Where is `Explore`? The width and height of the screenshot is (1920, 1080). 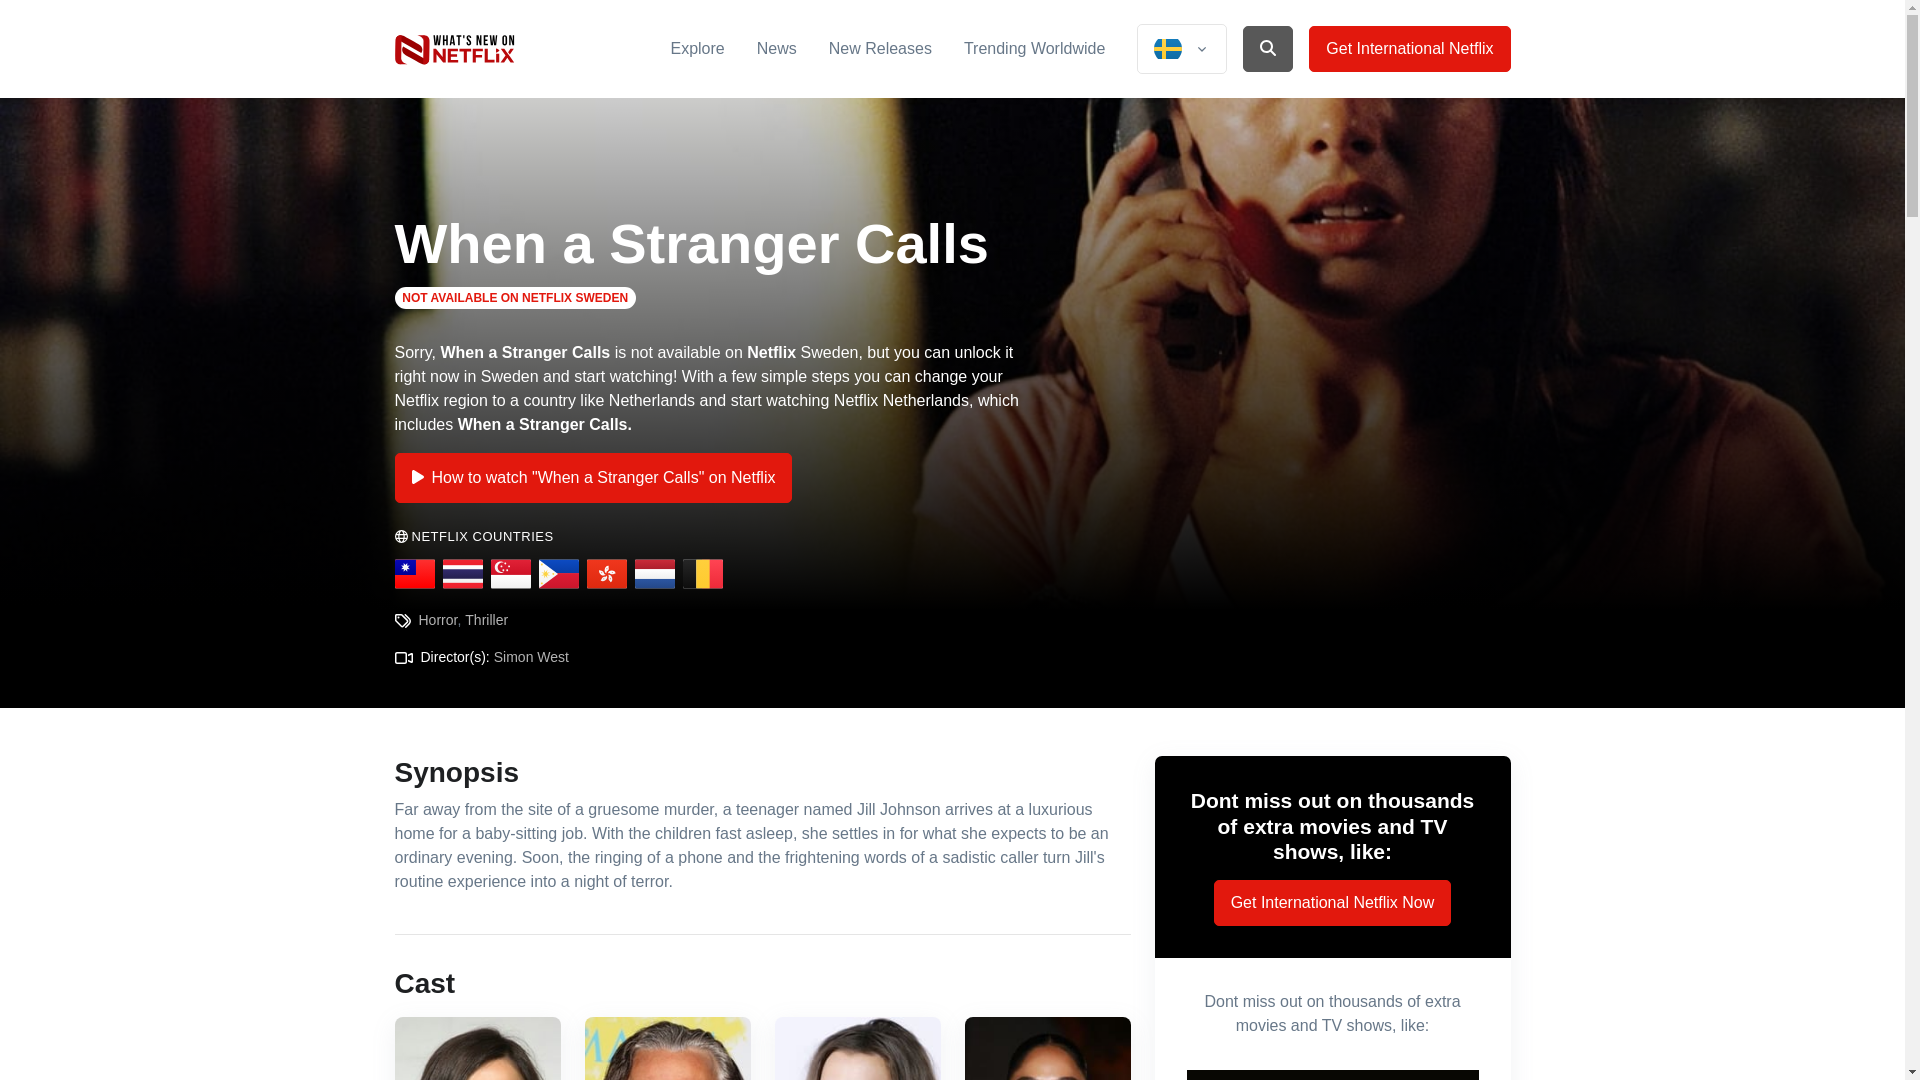
Explore is located at coordinates (696, 48).